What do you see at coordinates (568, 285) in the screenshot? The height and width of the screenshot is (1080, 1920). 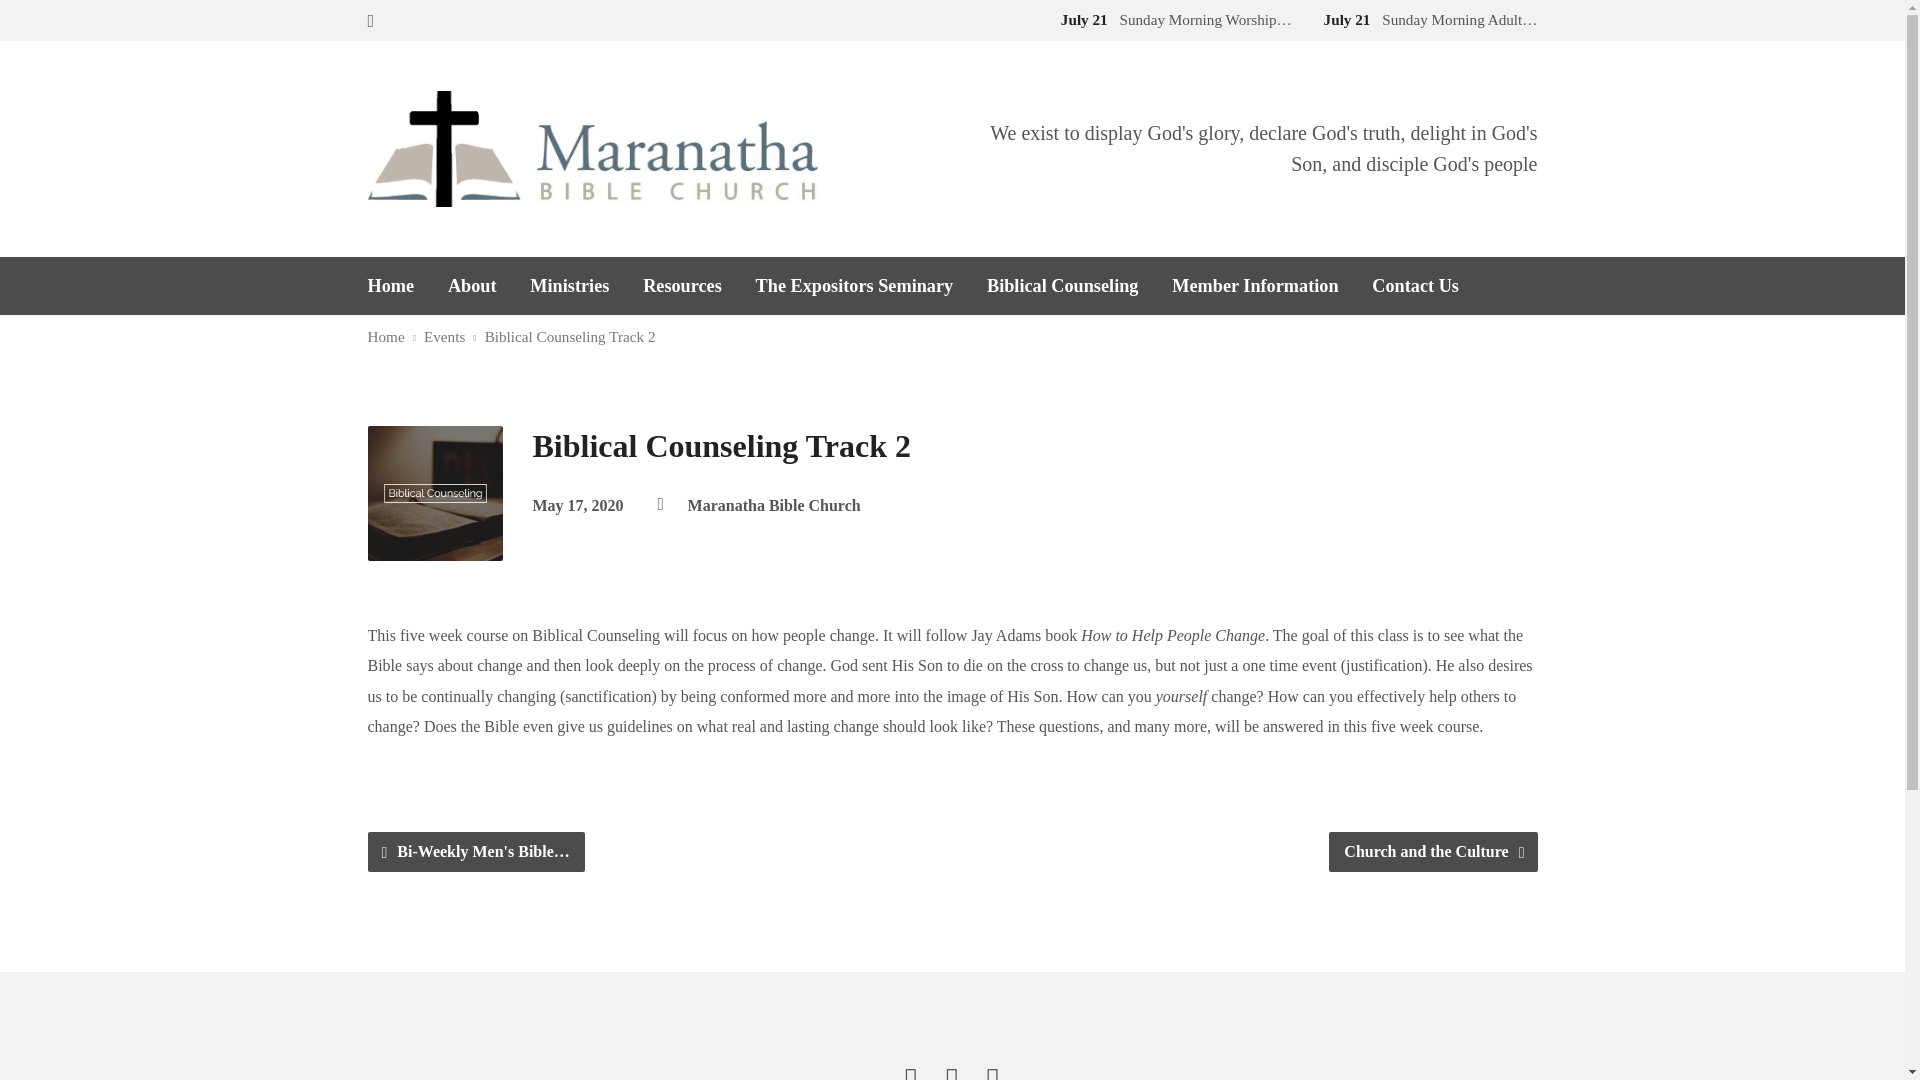 I see `Ministries` at bounding box center [568, 285].